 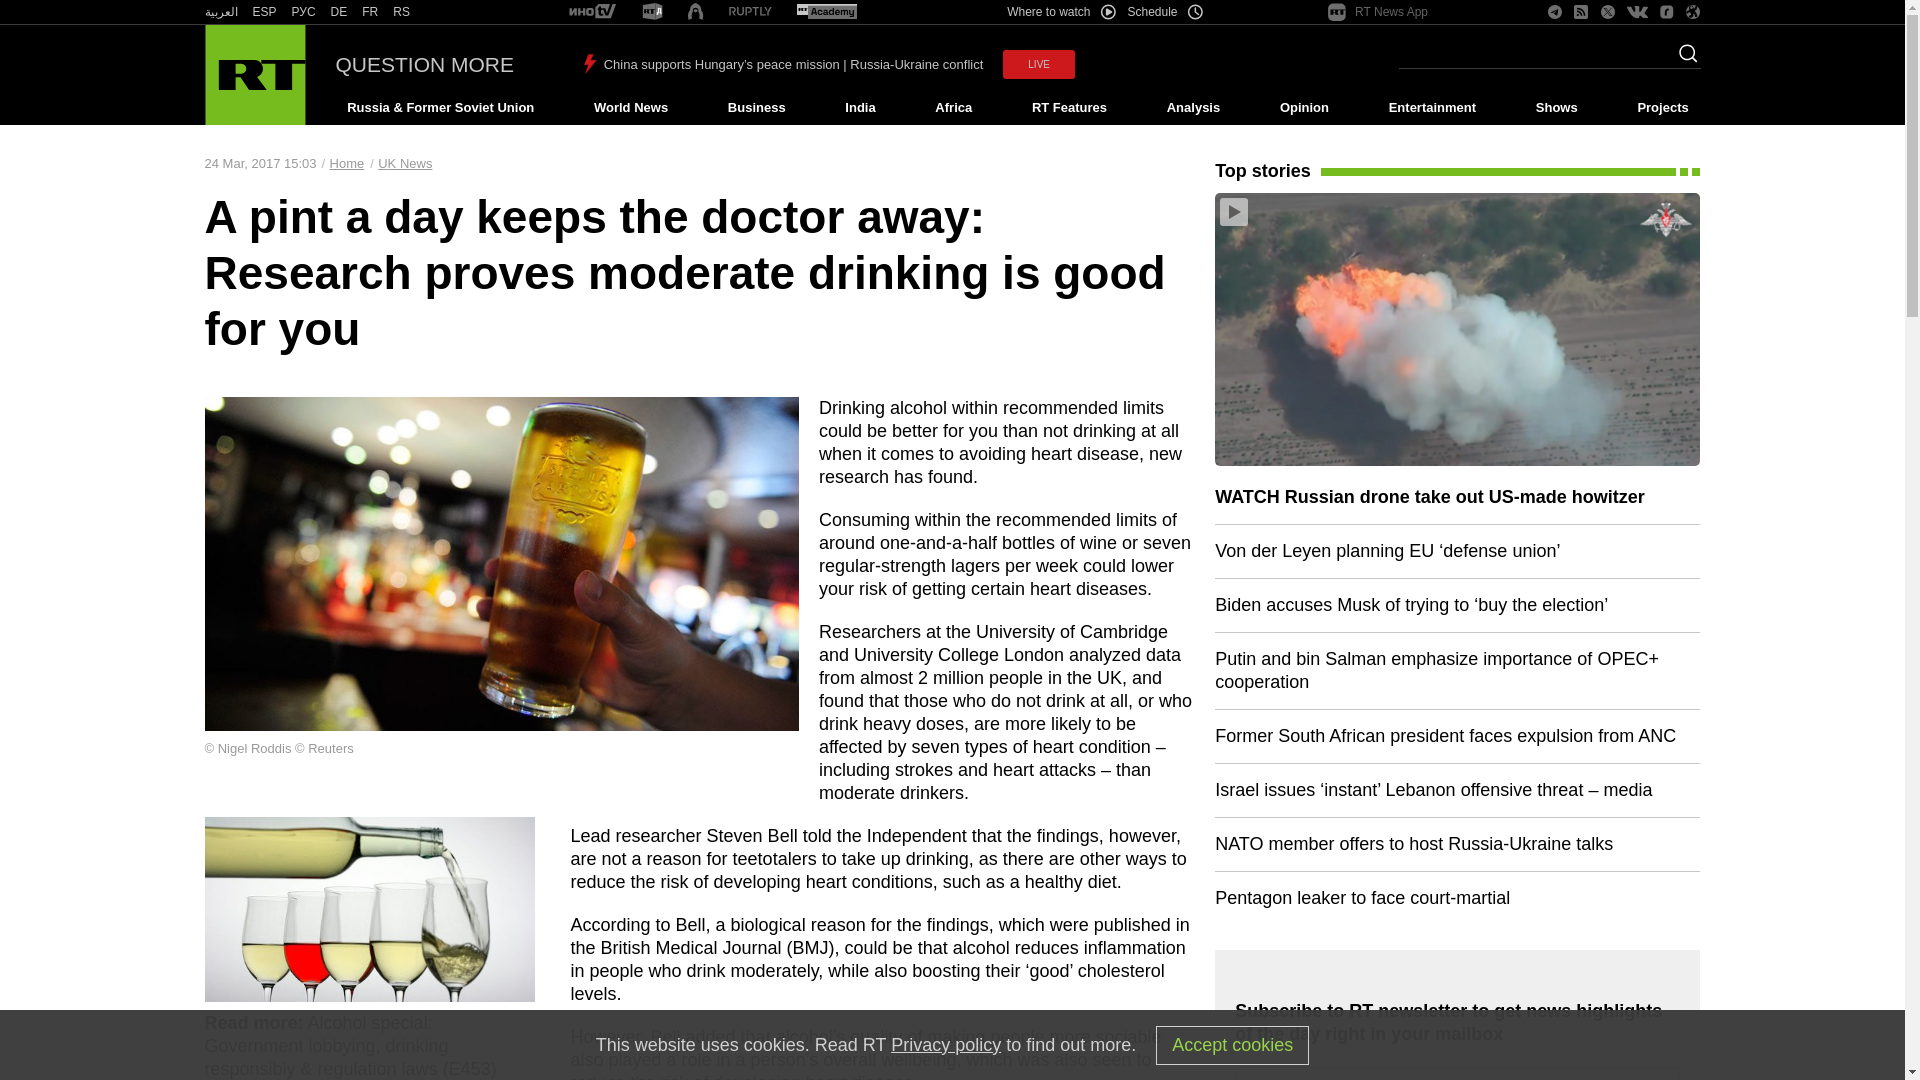 What do you see at coordinates (1432, 108) in the screenshot?
I see `Entertainment` at bounding box center [1432, 108].